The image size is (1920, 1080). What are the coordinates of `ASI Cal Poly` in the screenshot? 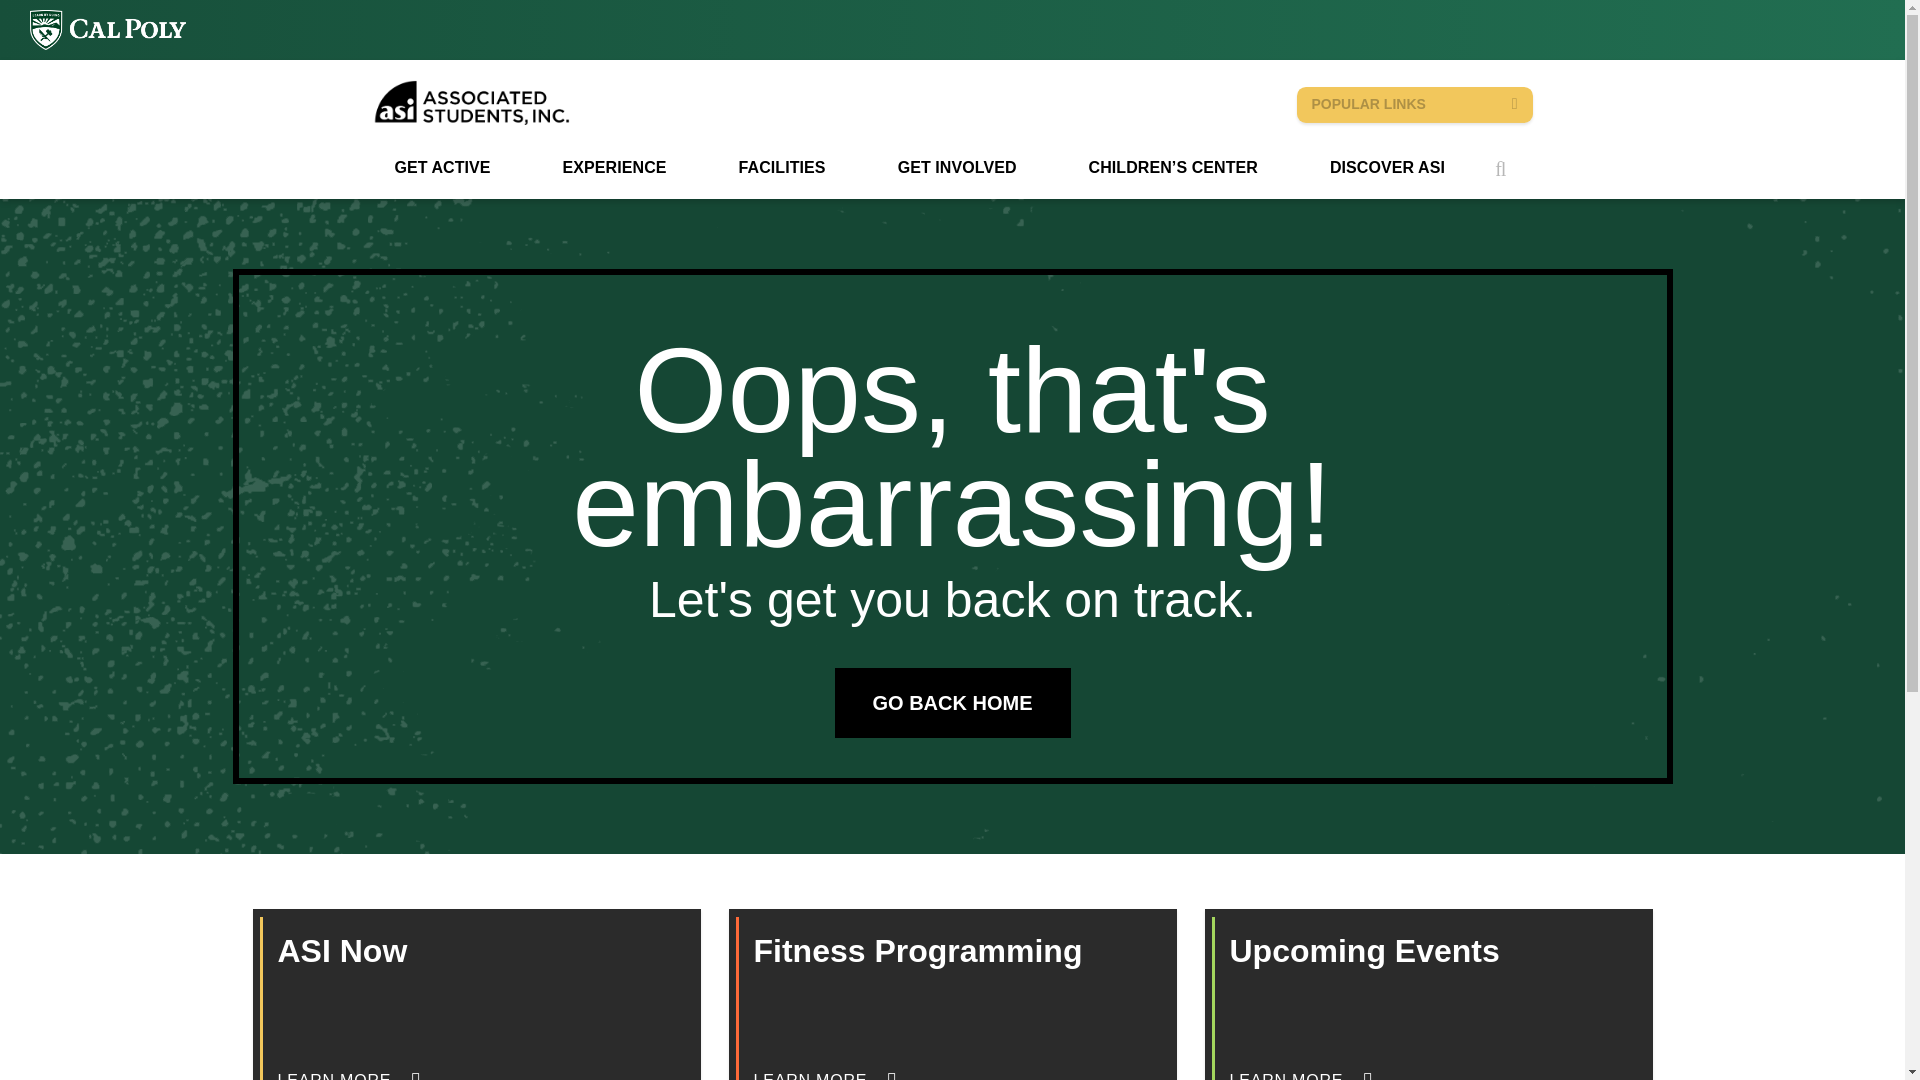 It's located at (473, 104).